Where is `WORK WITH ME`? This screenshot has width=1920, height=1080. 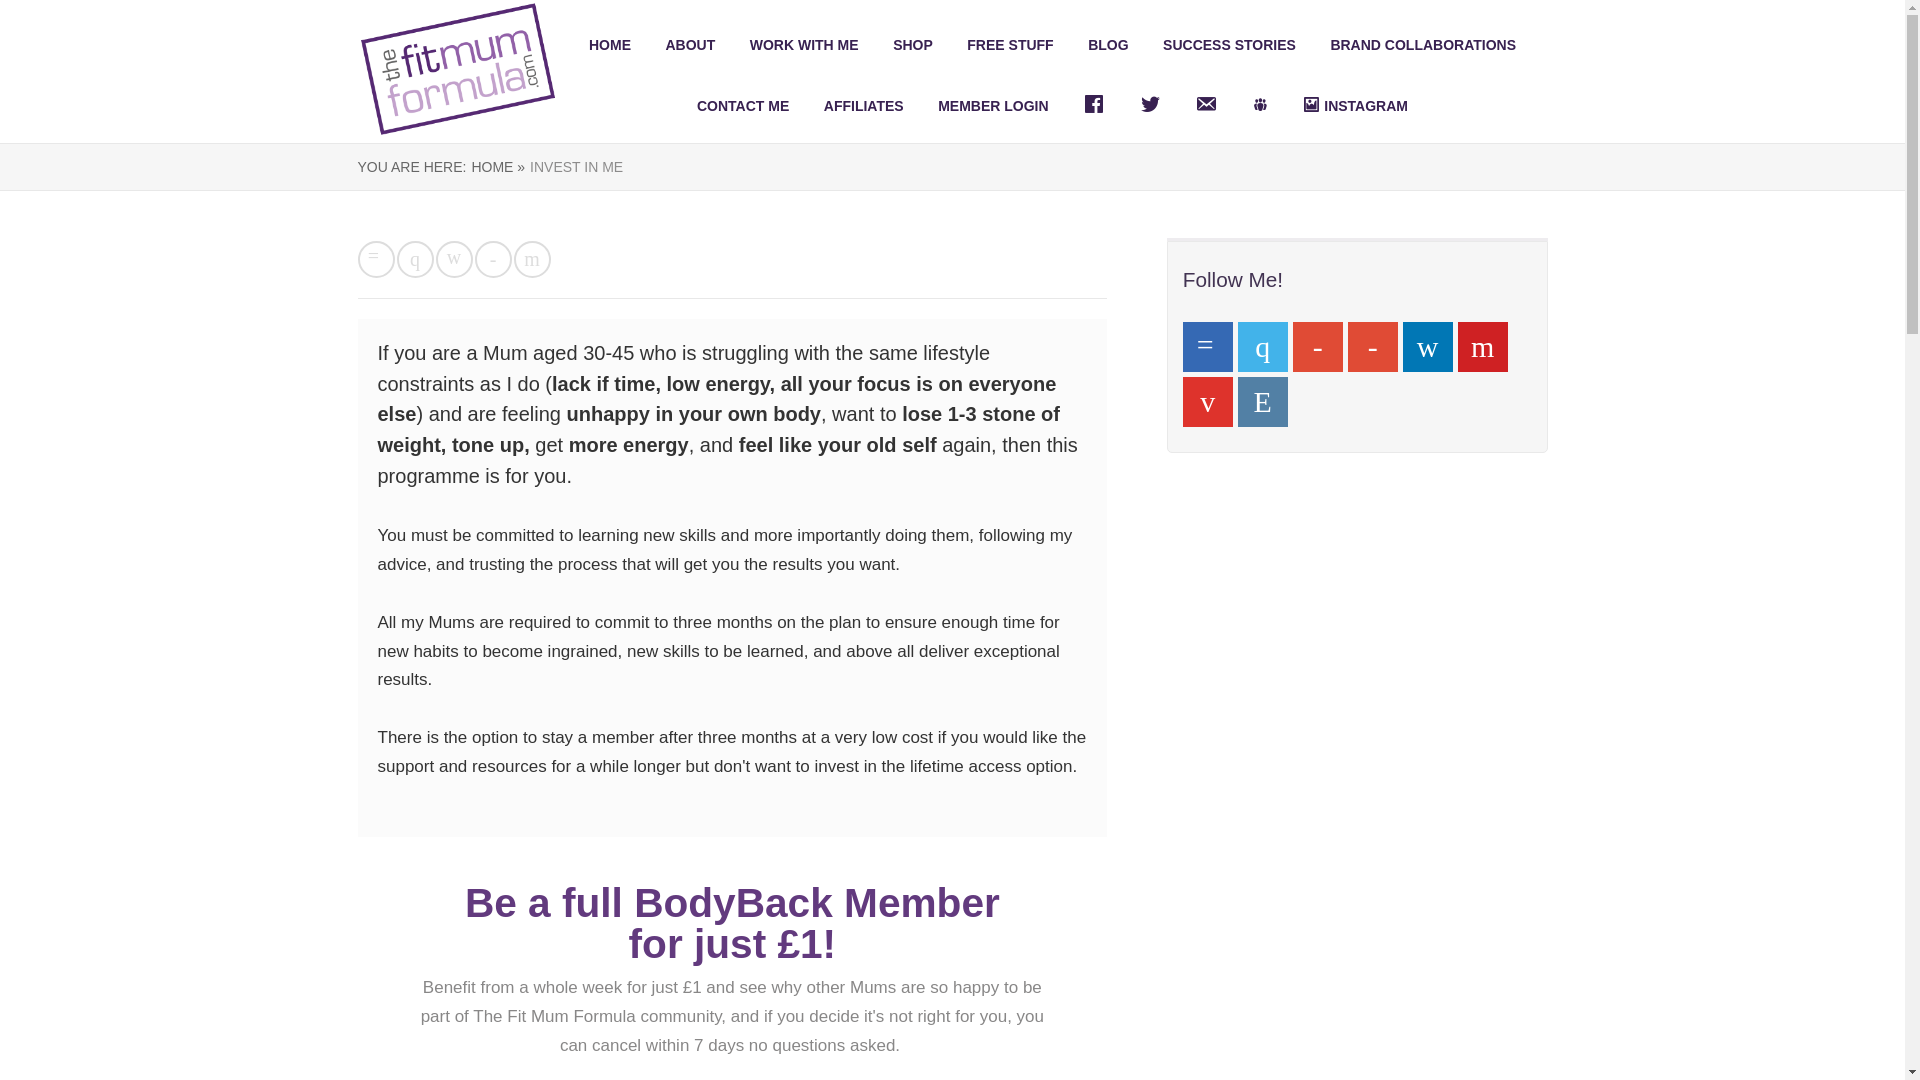
WORK WITH ME is located at coordinates (804, 44).